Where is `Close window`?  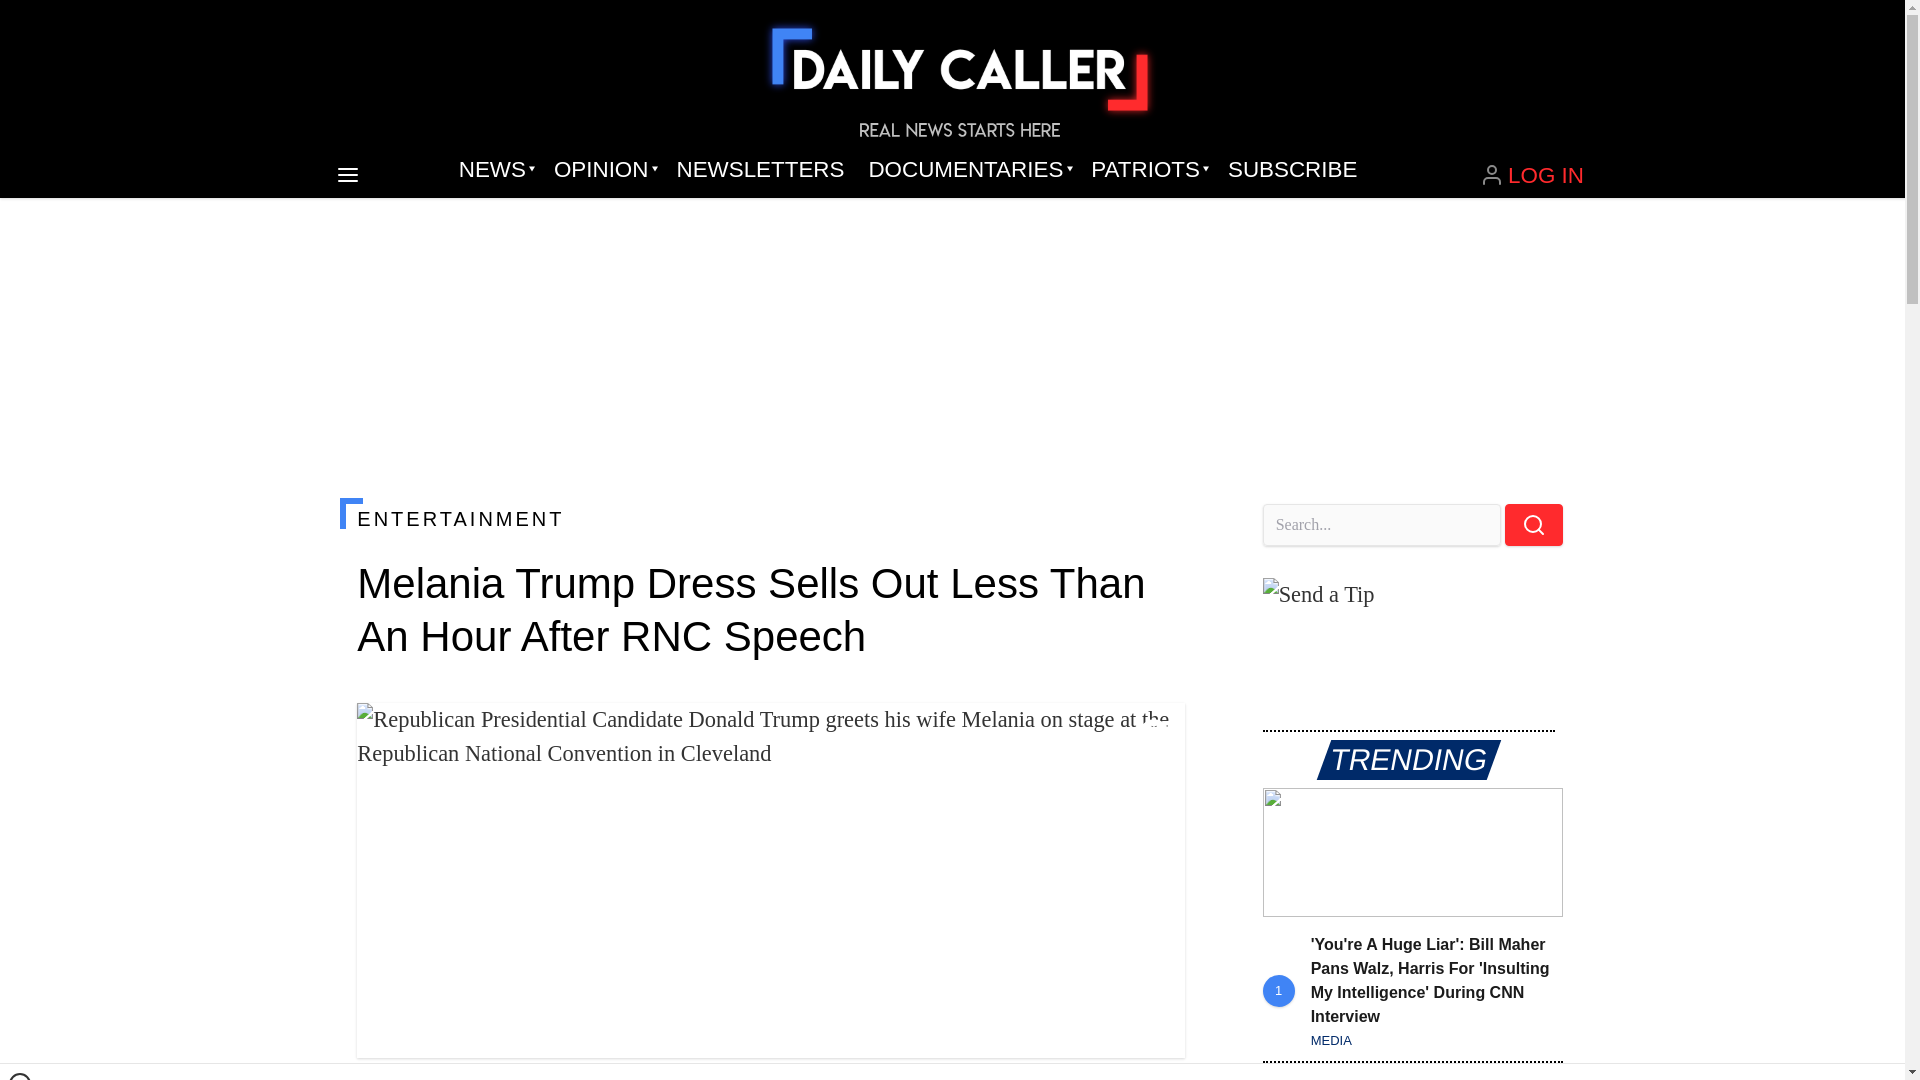 Close window is located at coordinates (20, 1076).